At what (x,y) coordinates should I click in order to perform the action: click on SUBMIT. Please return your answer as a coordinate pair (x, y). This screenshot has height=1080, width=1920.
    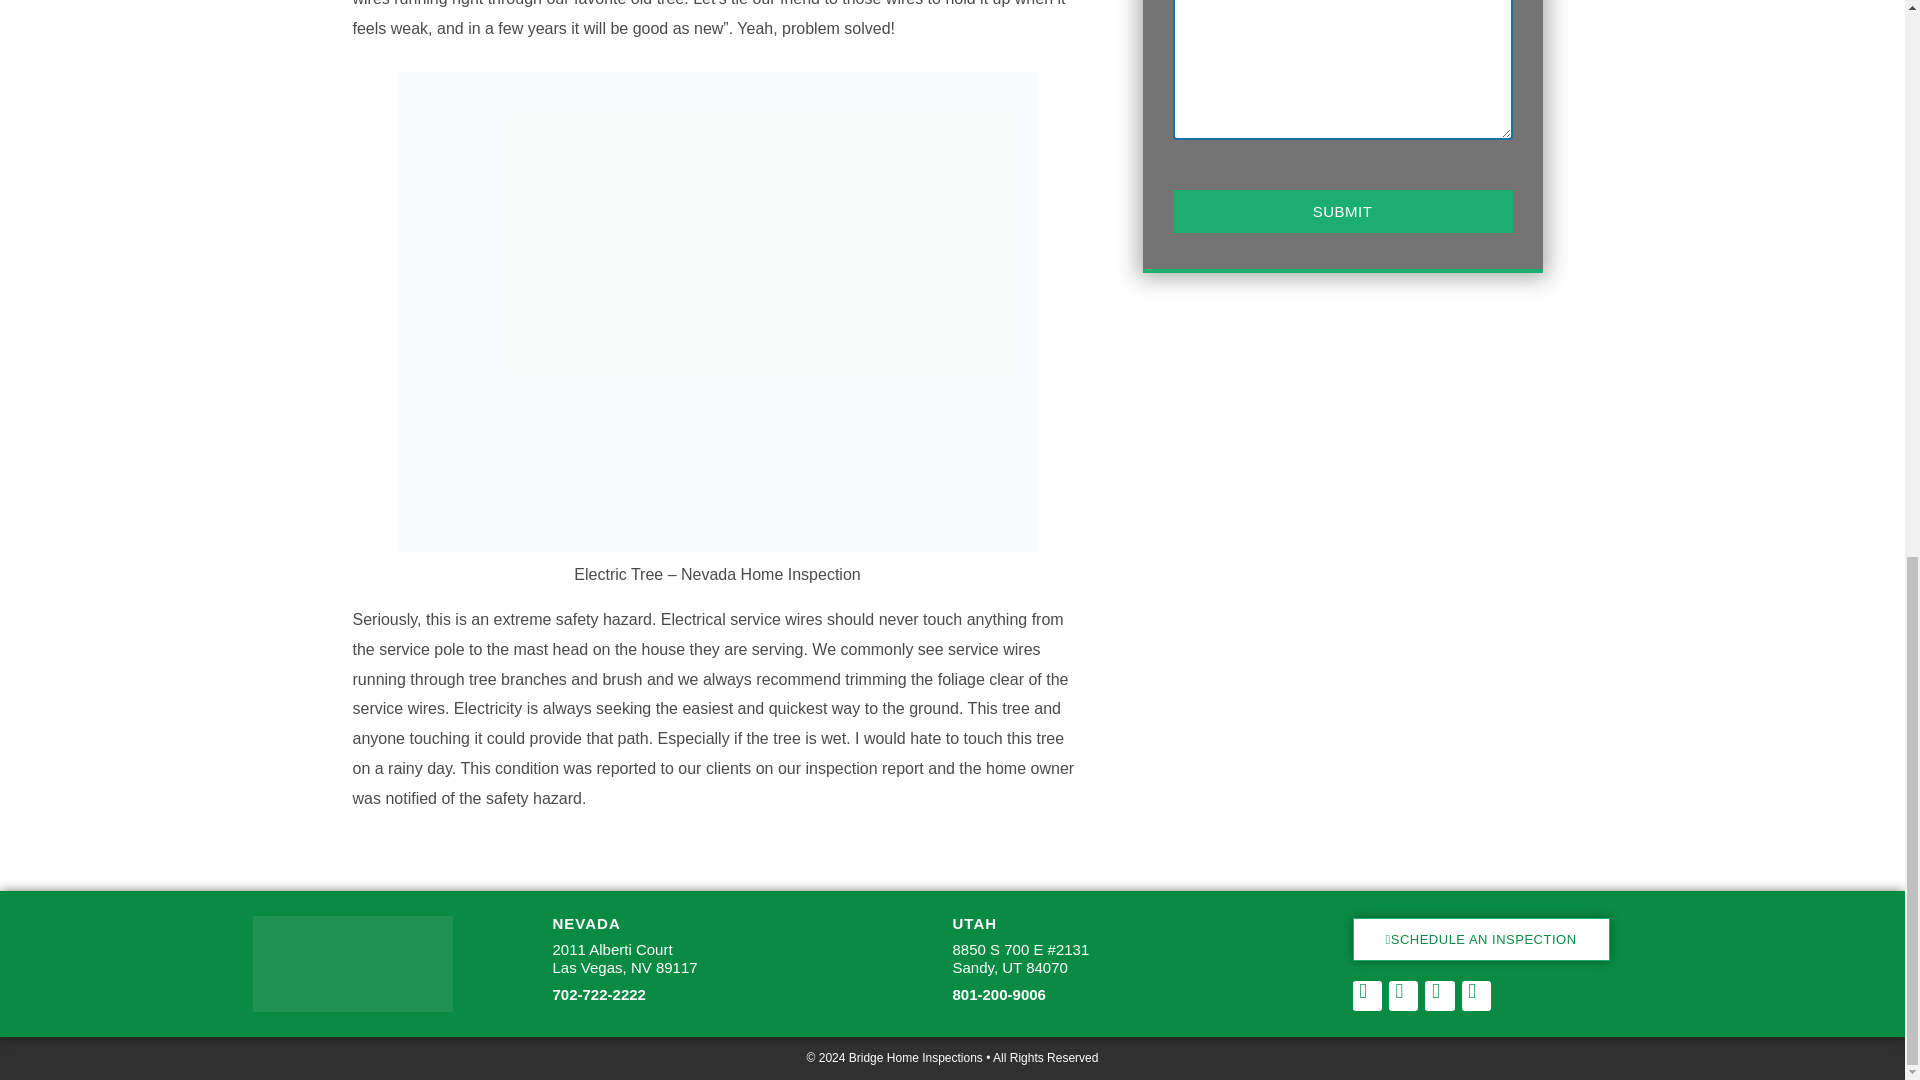
    Looking at the image, I should click on (998, 994).